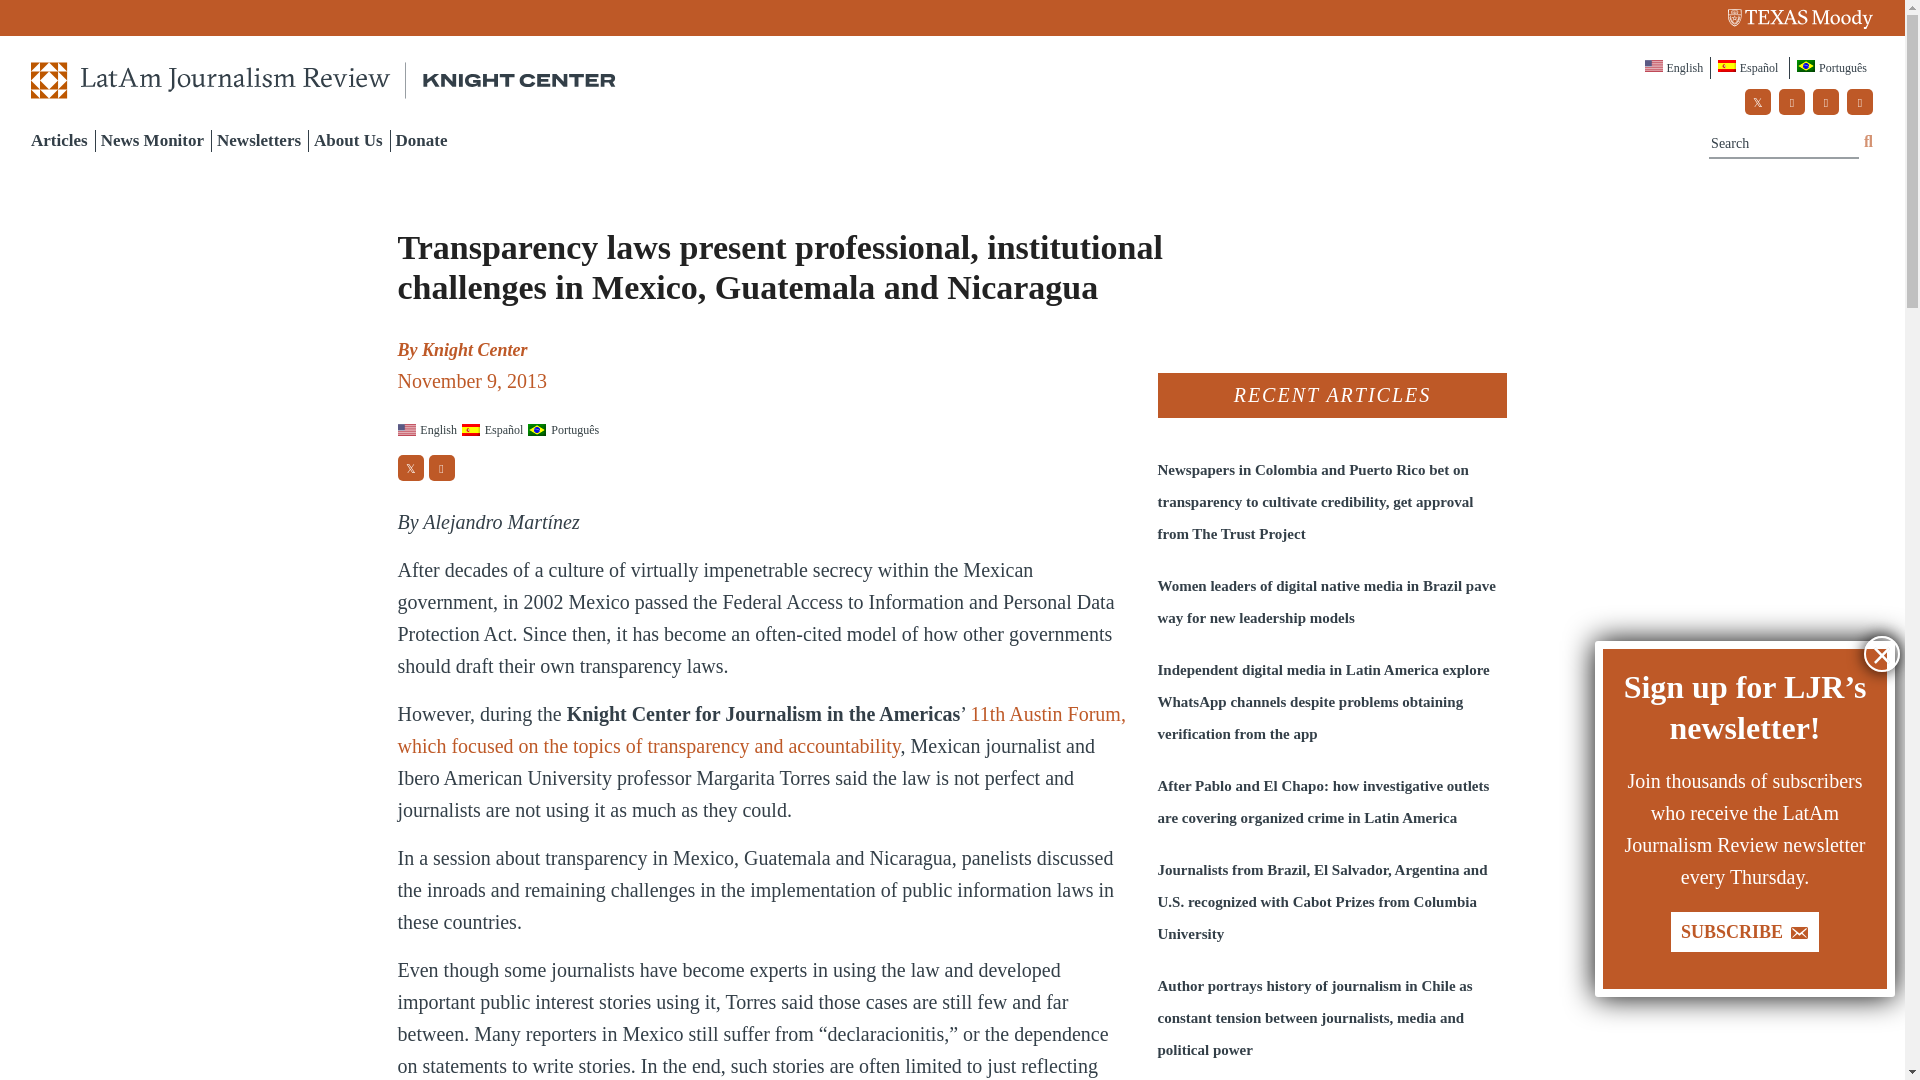 The image size is (1920, 1080). Describe the element at coordinates (1676, 68) in the screenshot. I see `English` at that location.